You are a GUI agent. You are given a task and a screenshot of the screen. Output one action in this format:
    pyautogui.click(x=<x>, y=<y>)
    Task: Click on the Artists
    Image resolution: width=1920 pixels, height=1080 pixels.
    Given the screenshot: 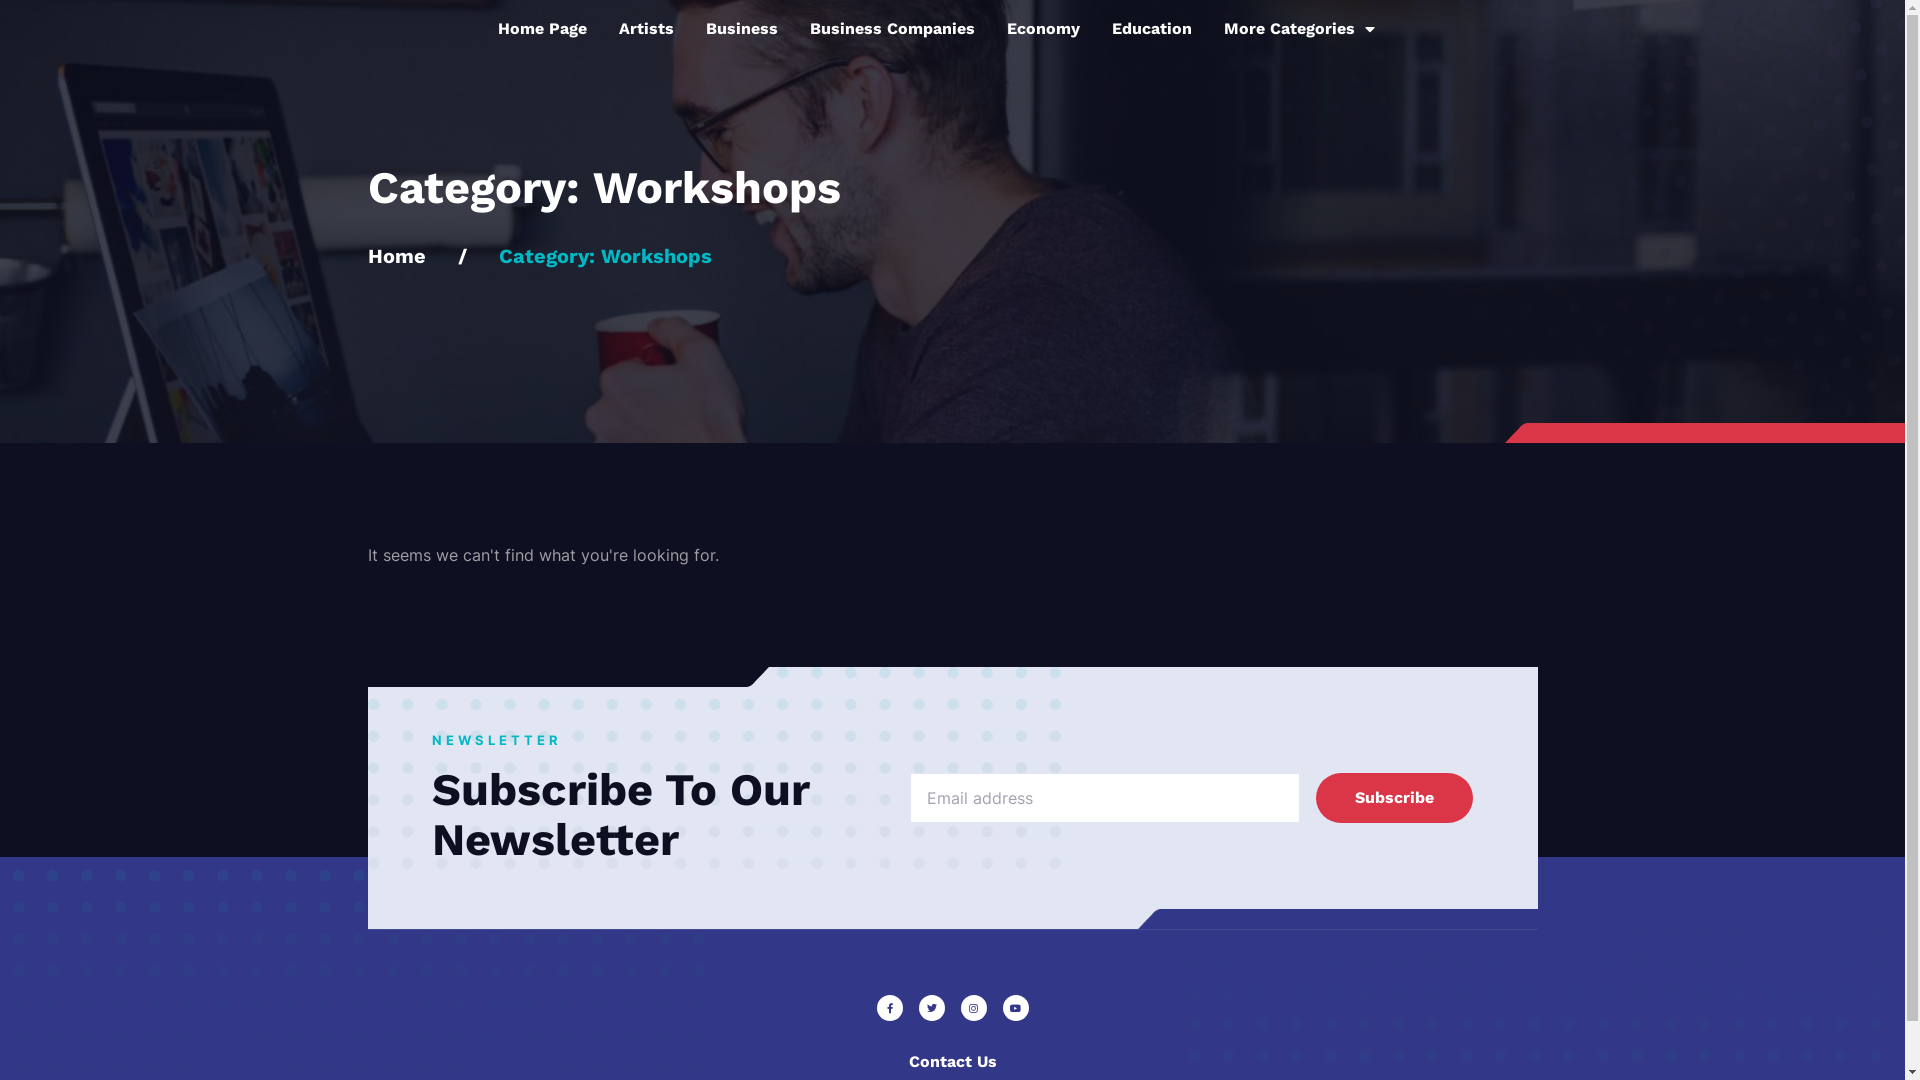 What is the action you would take?
    pyautogui.click(x=646, y=29)
    